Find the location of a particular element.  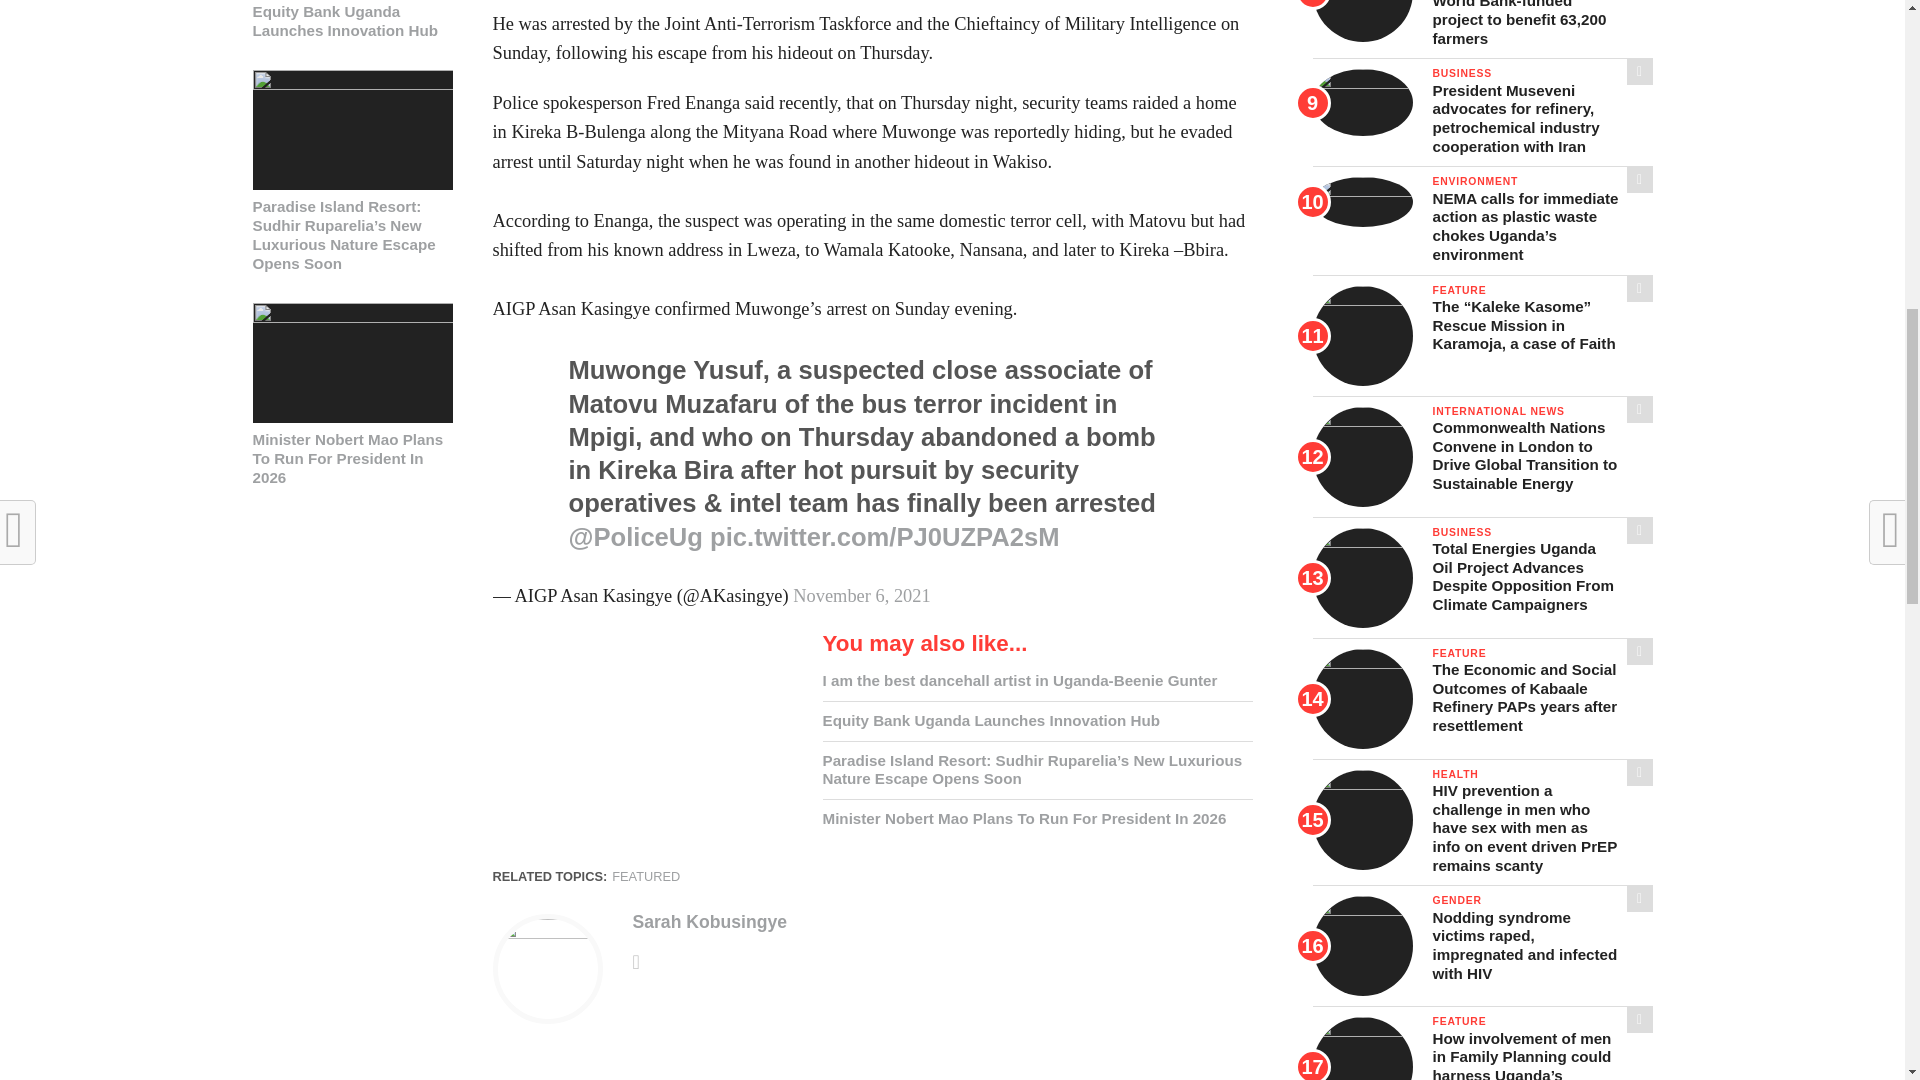

Equity Bank Uganda Launches Innovation Hub is located at coordinates (351, 21).